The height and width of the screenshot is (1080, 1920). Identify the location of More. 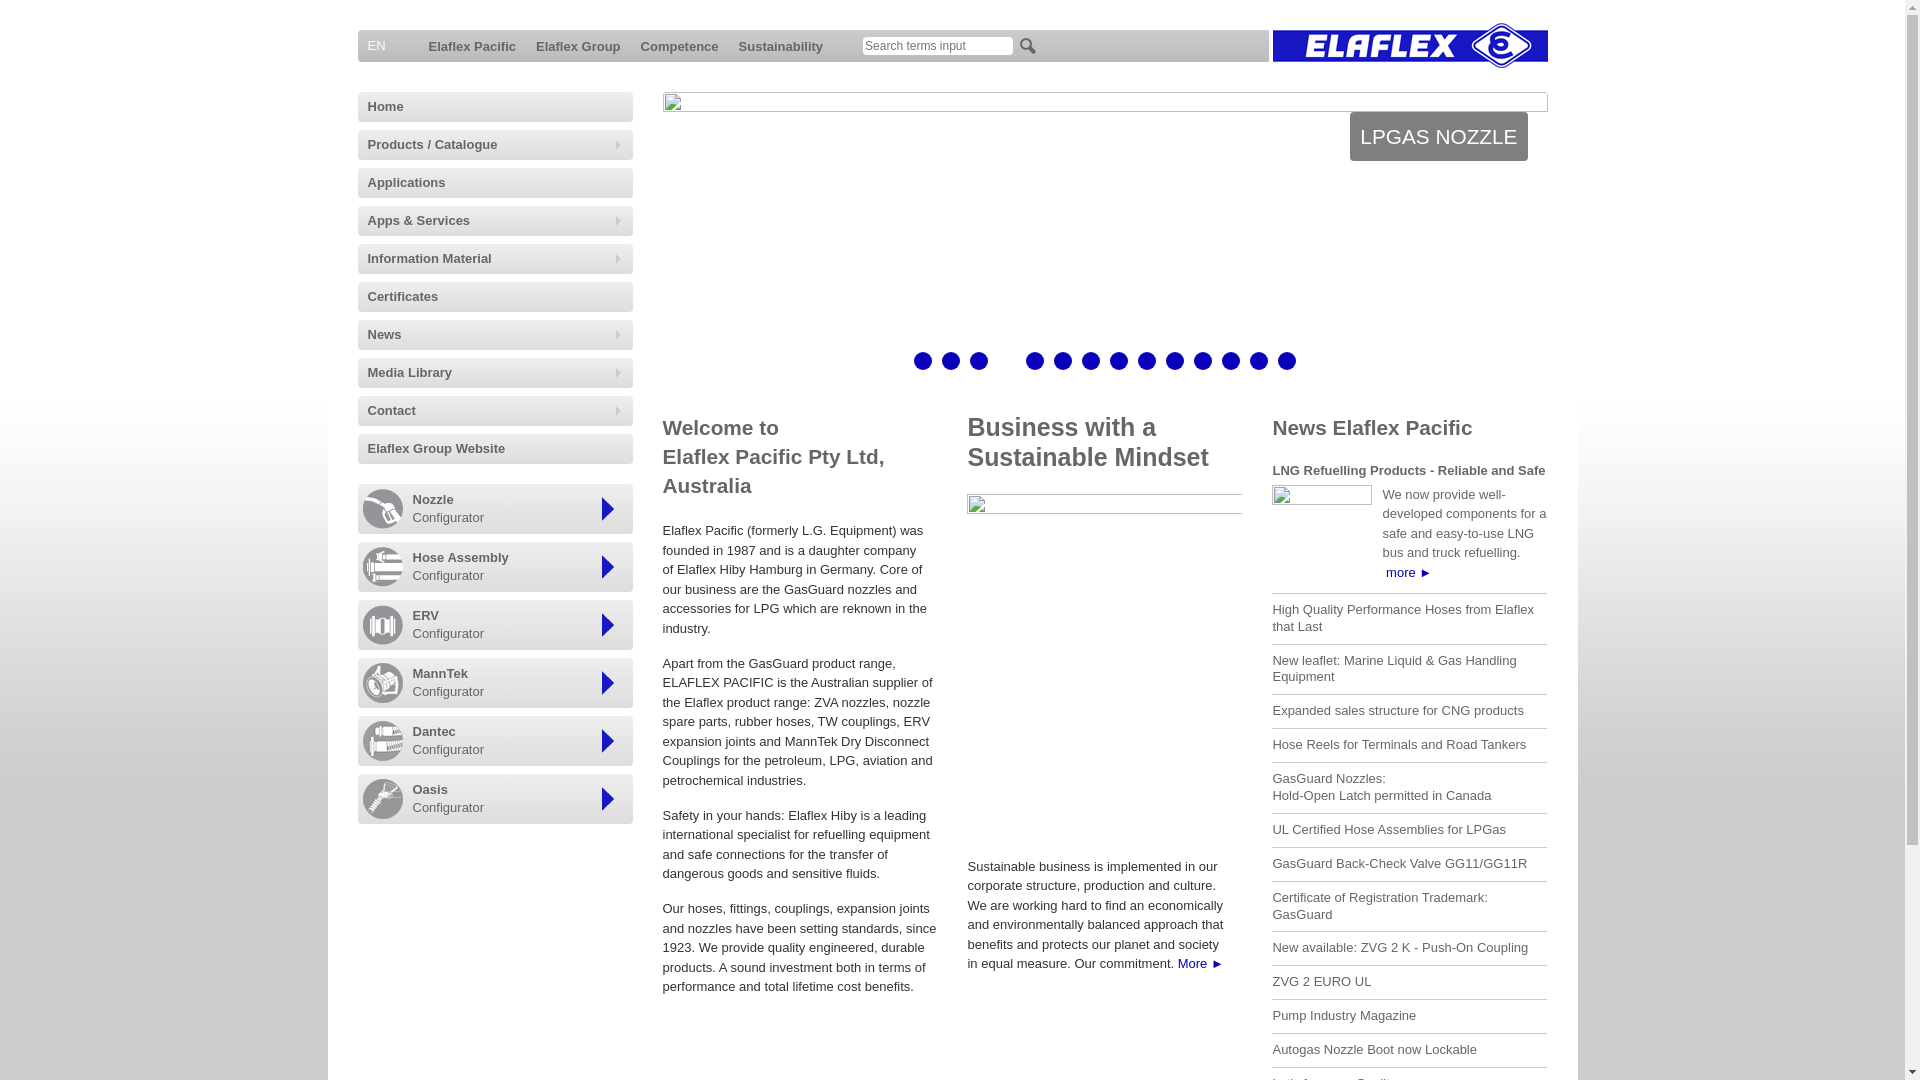
(1201, 964).